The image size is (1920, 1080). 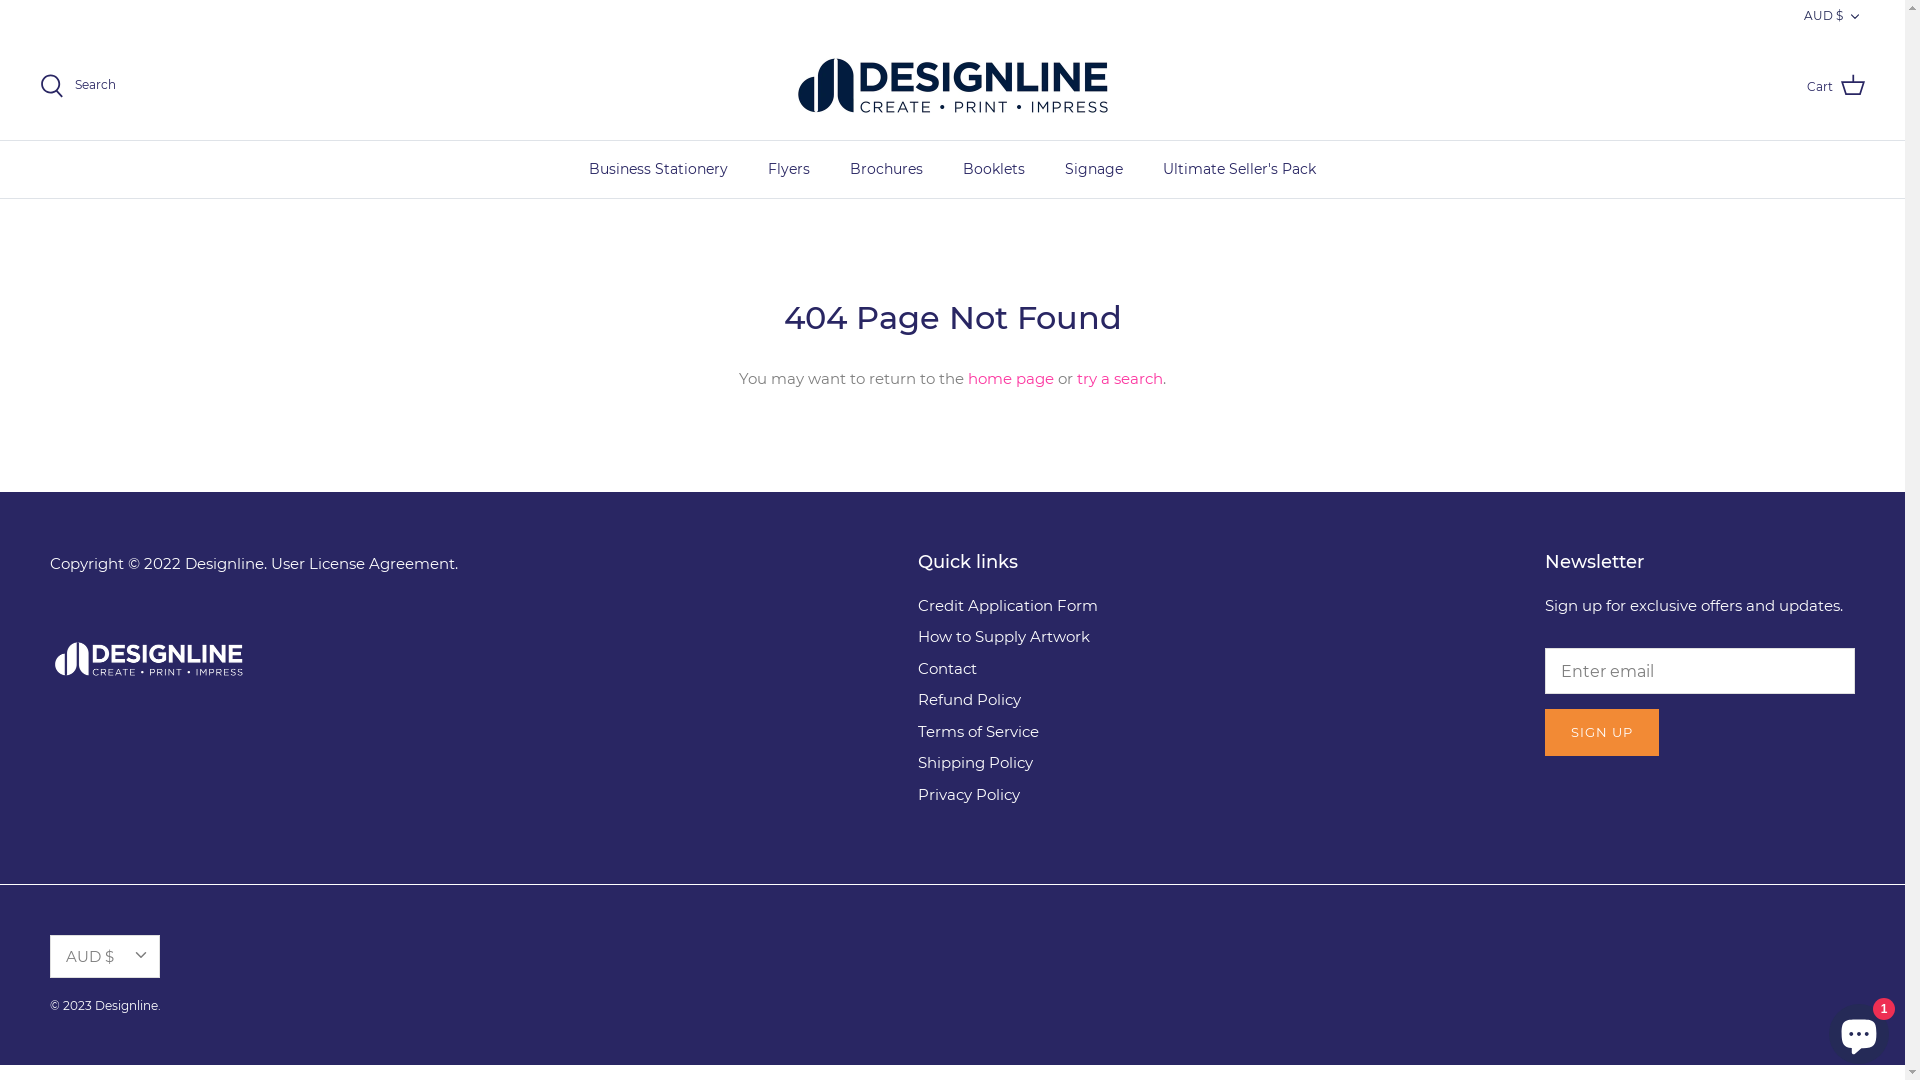 What do you see at coordinates (1834, 16) in the screenshot?
I see `AUD $
Down` at bounding box center [1834, 16].